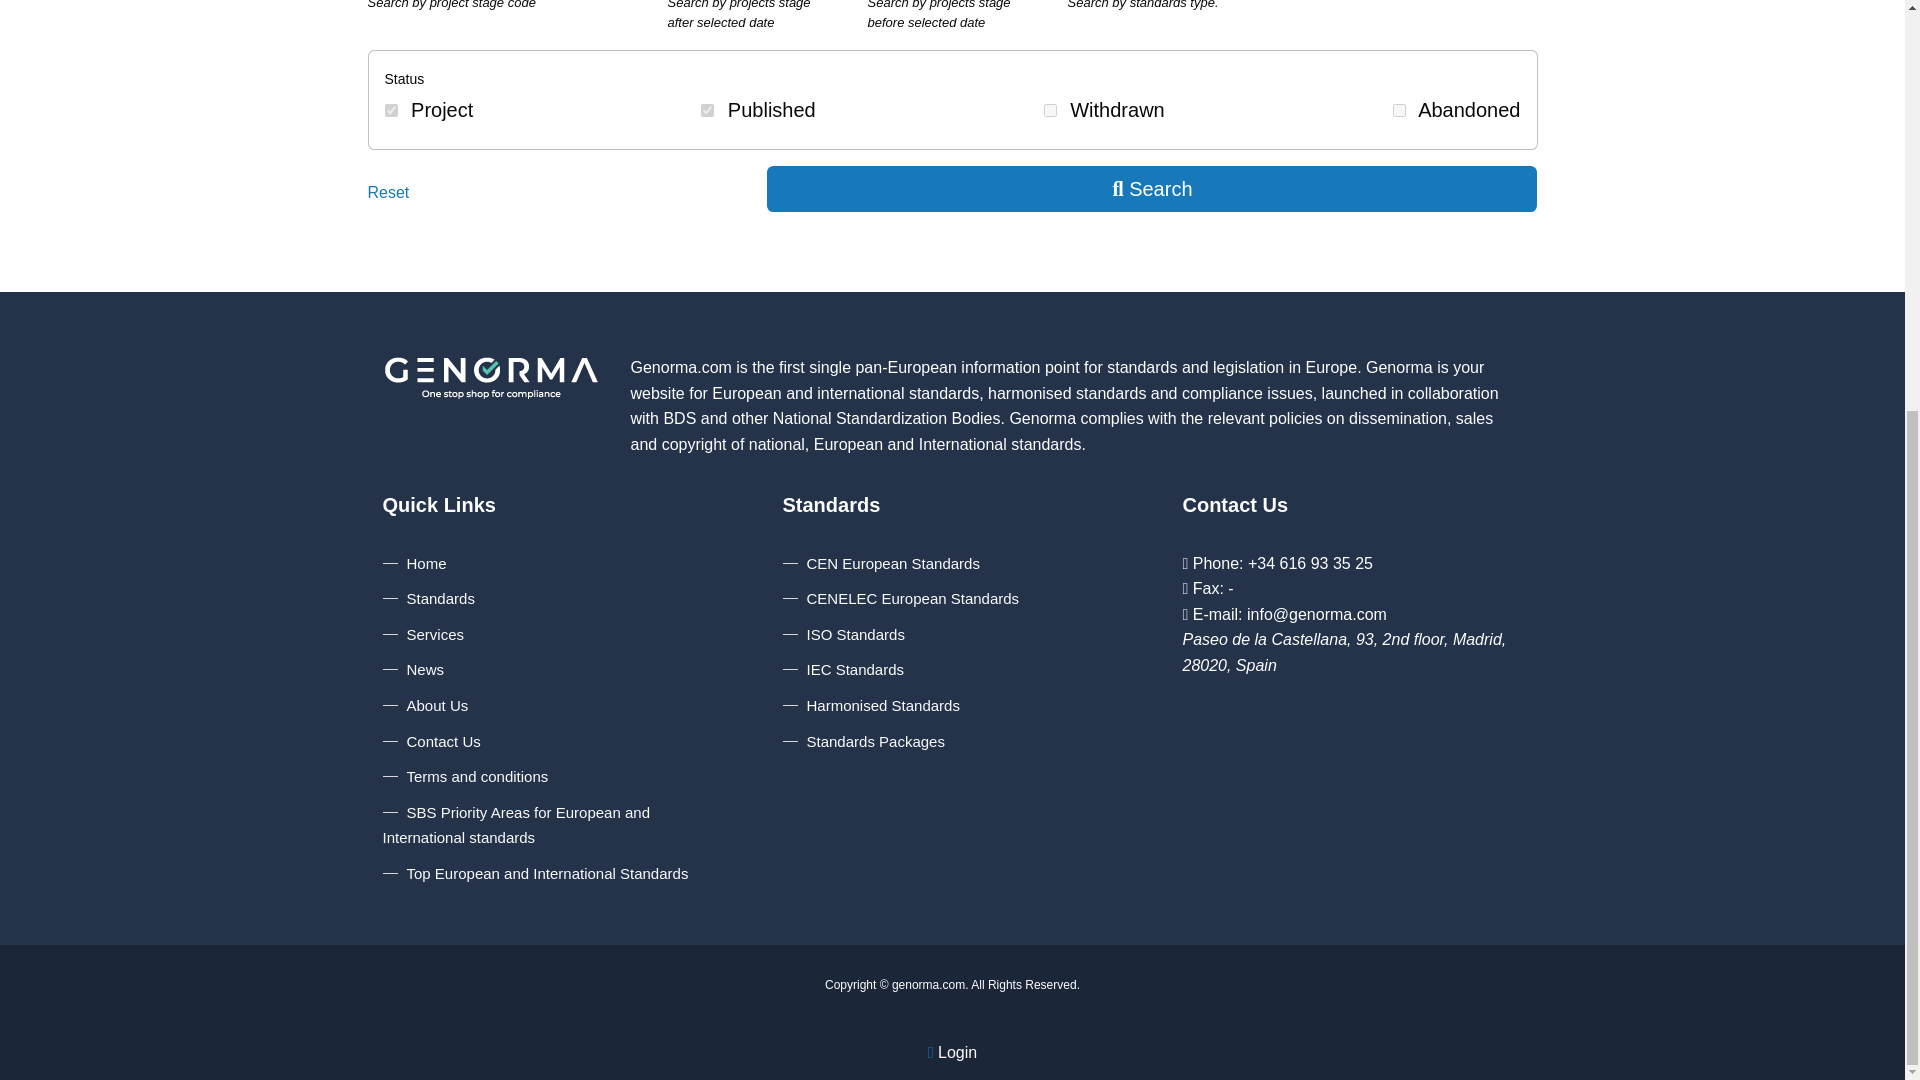 This screenshot has height=1080, width=1920. Describe the element at coordinates (425, 704) in the screenshot. I see `About Us` at that location.